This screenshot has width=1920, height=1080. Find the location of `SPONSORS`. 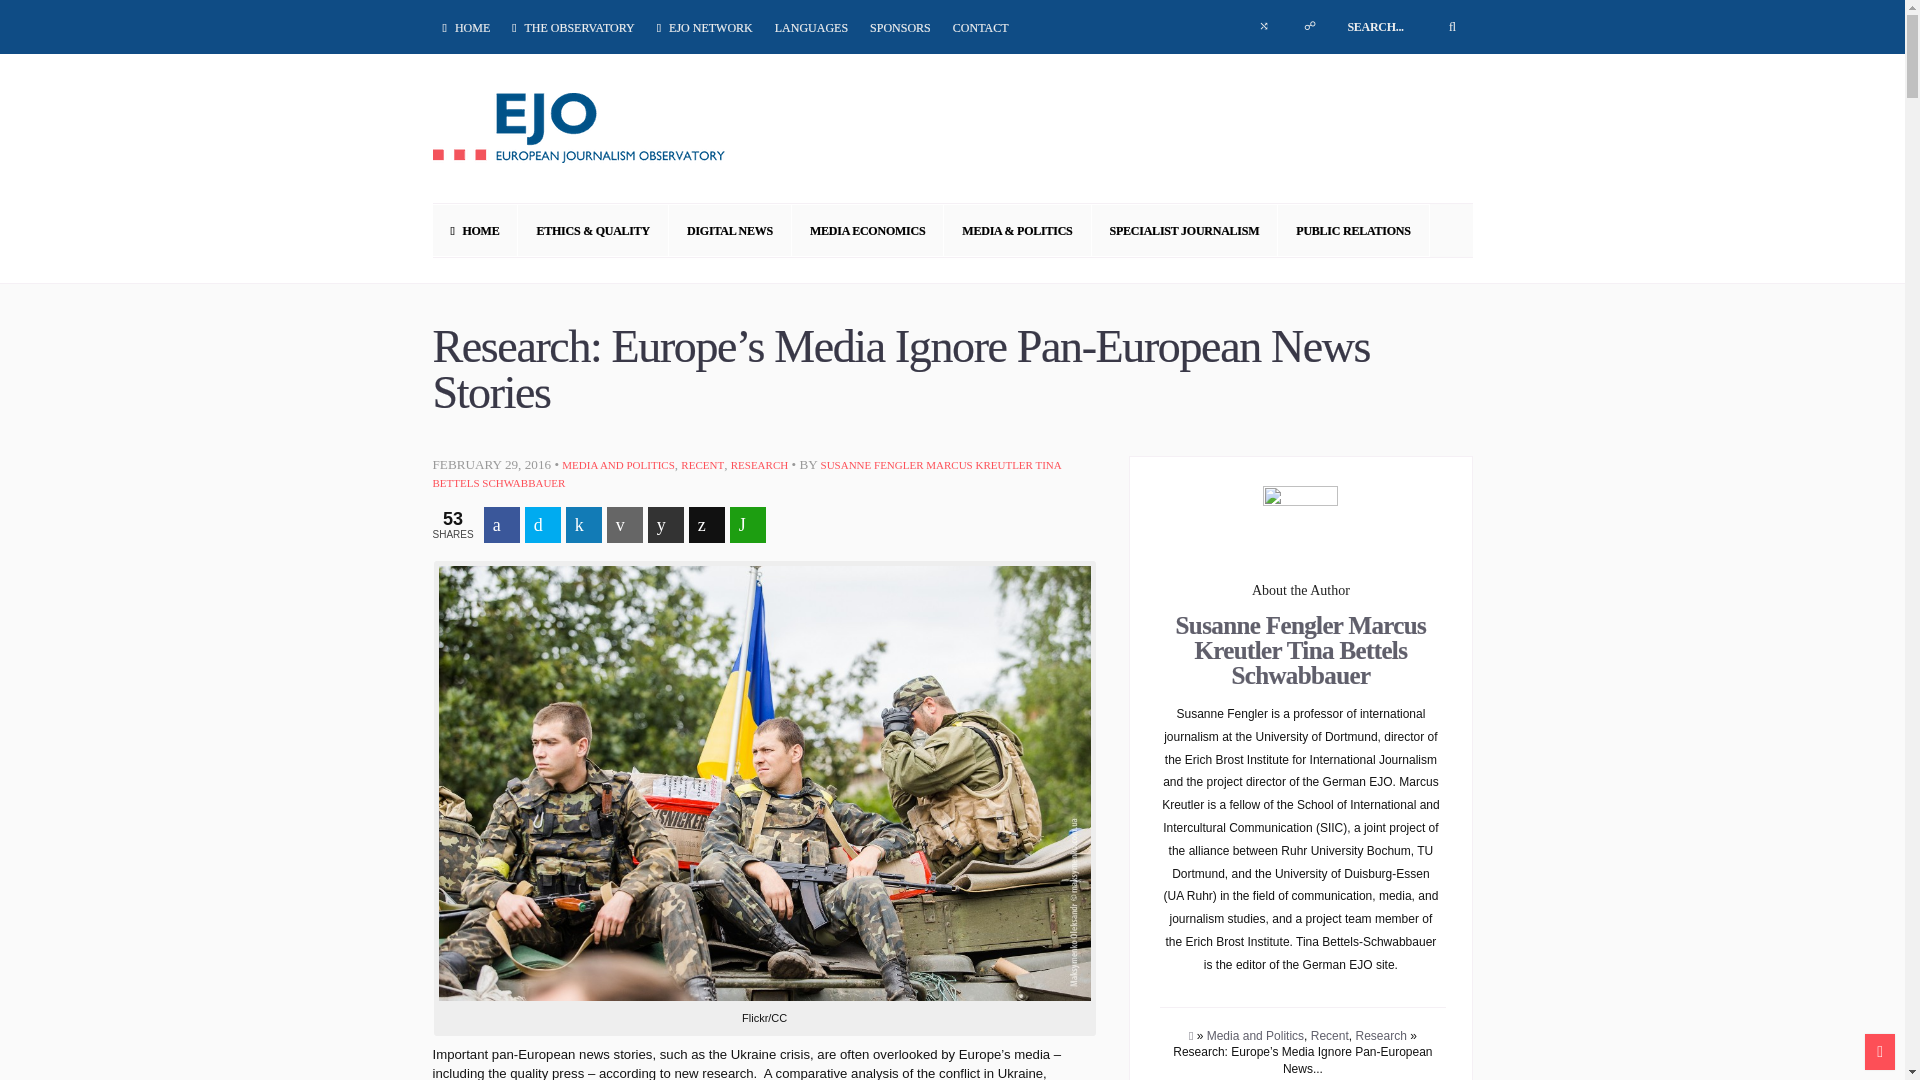

SPONSORS is located at coordinates (900, 27).